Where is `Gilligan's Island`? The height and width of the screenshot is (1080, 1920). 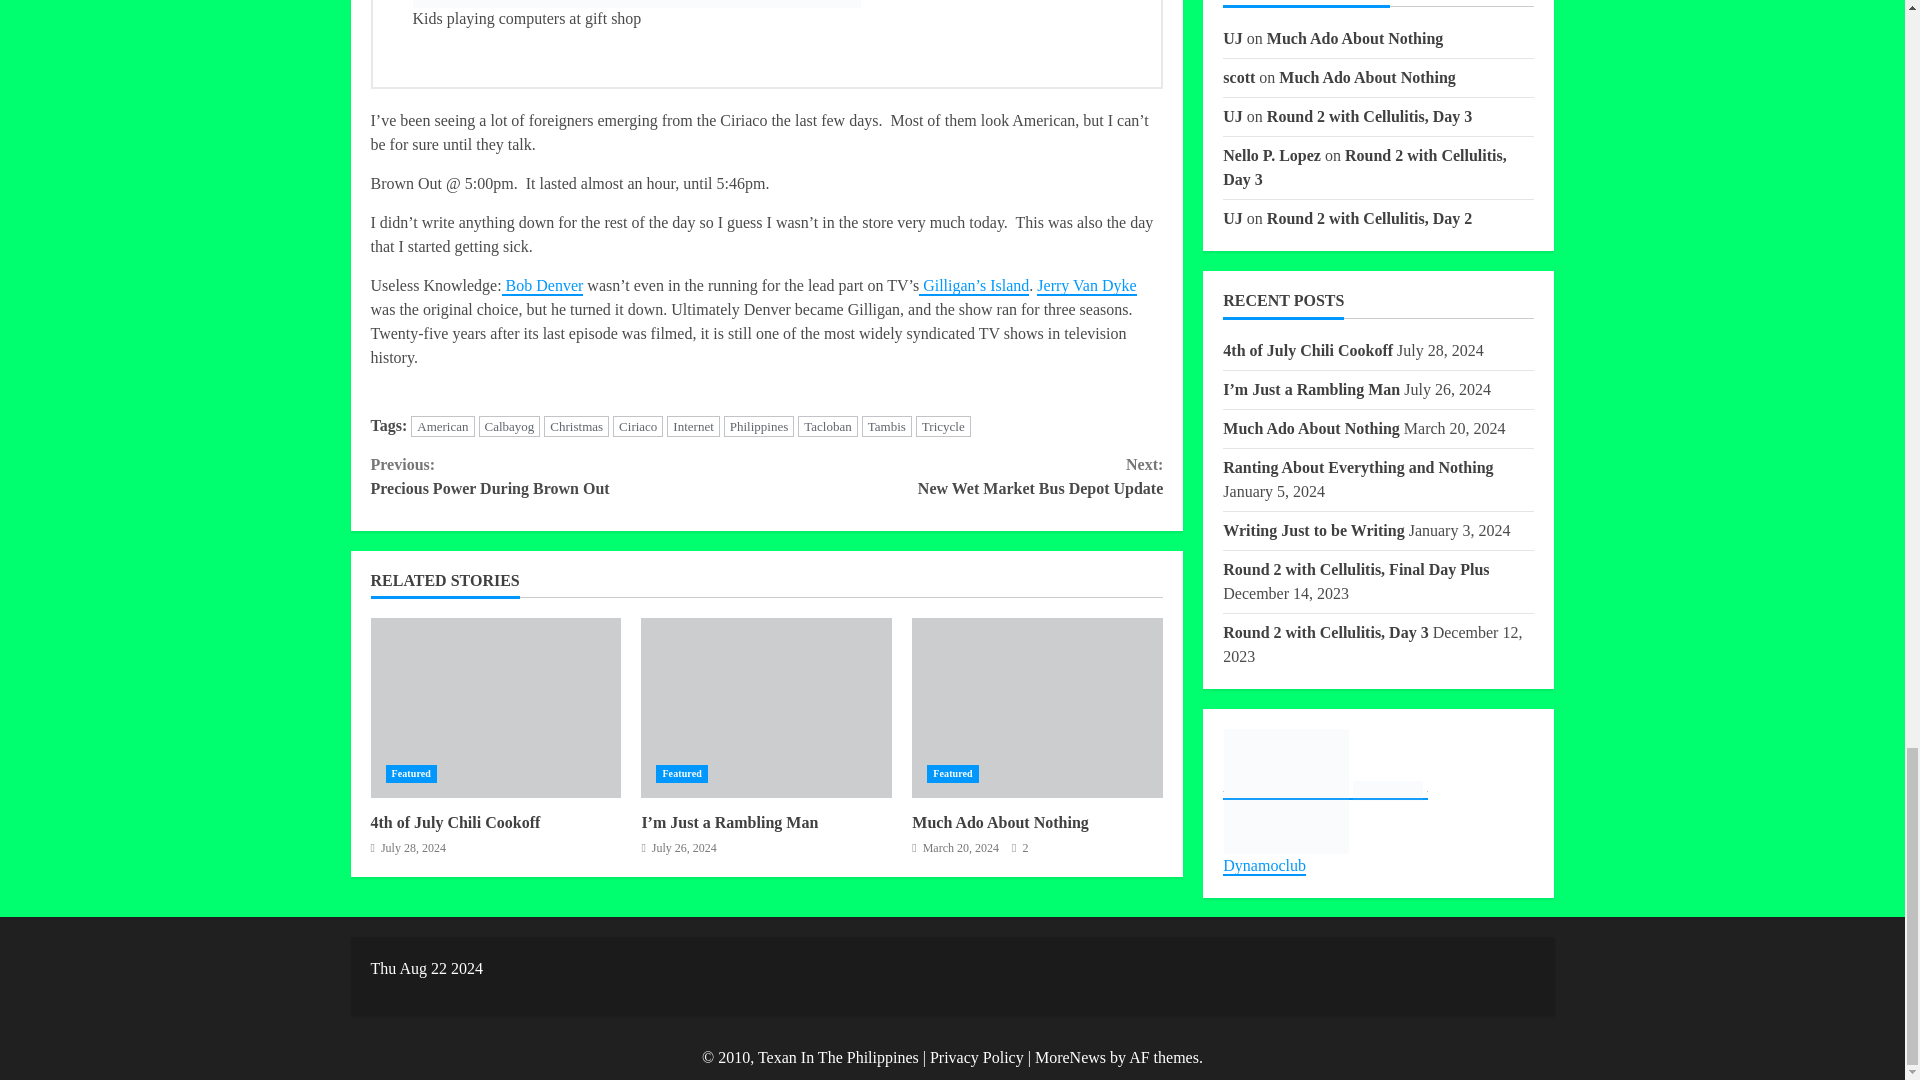 Gilligan's Island is located at coordinates (974, 286).